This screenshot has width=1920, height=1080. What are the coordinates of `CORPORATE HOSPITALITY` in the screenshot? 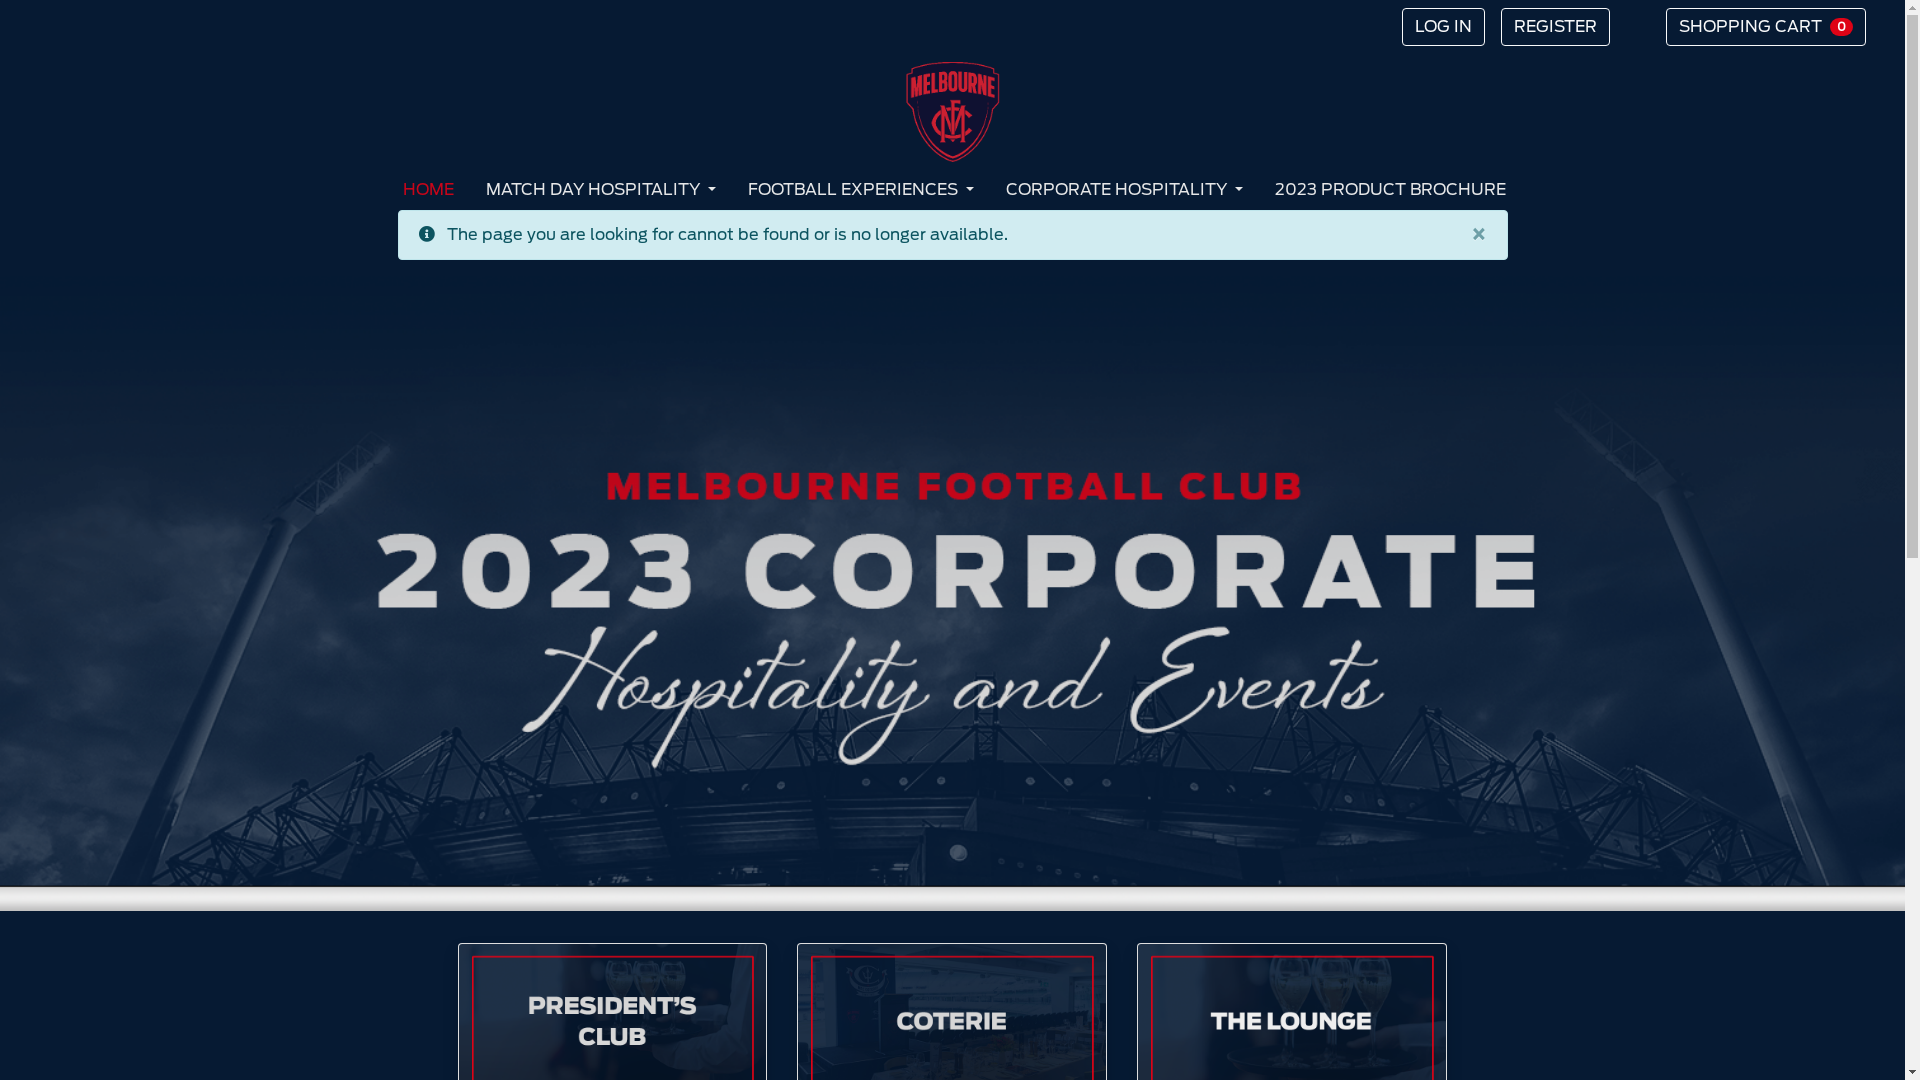 It's located at (1124, 190).